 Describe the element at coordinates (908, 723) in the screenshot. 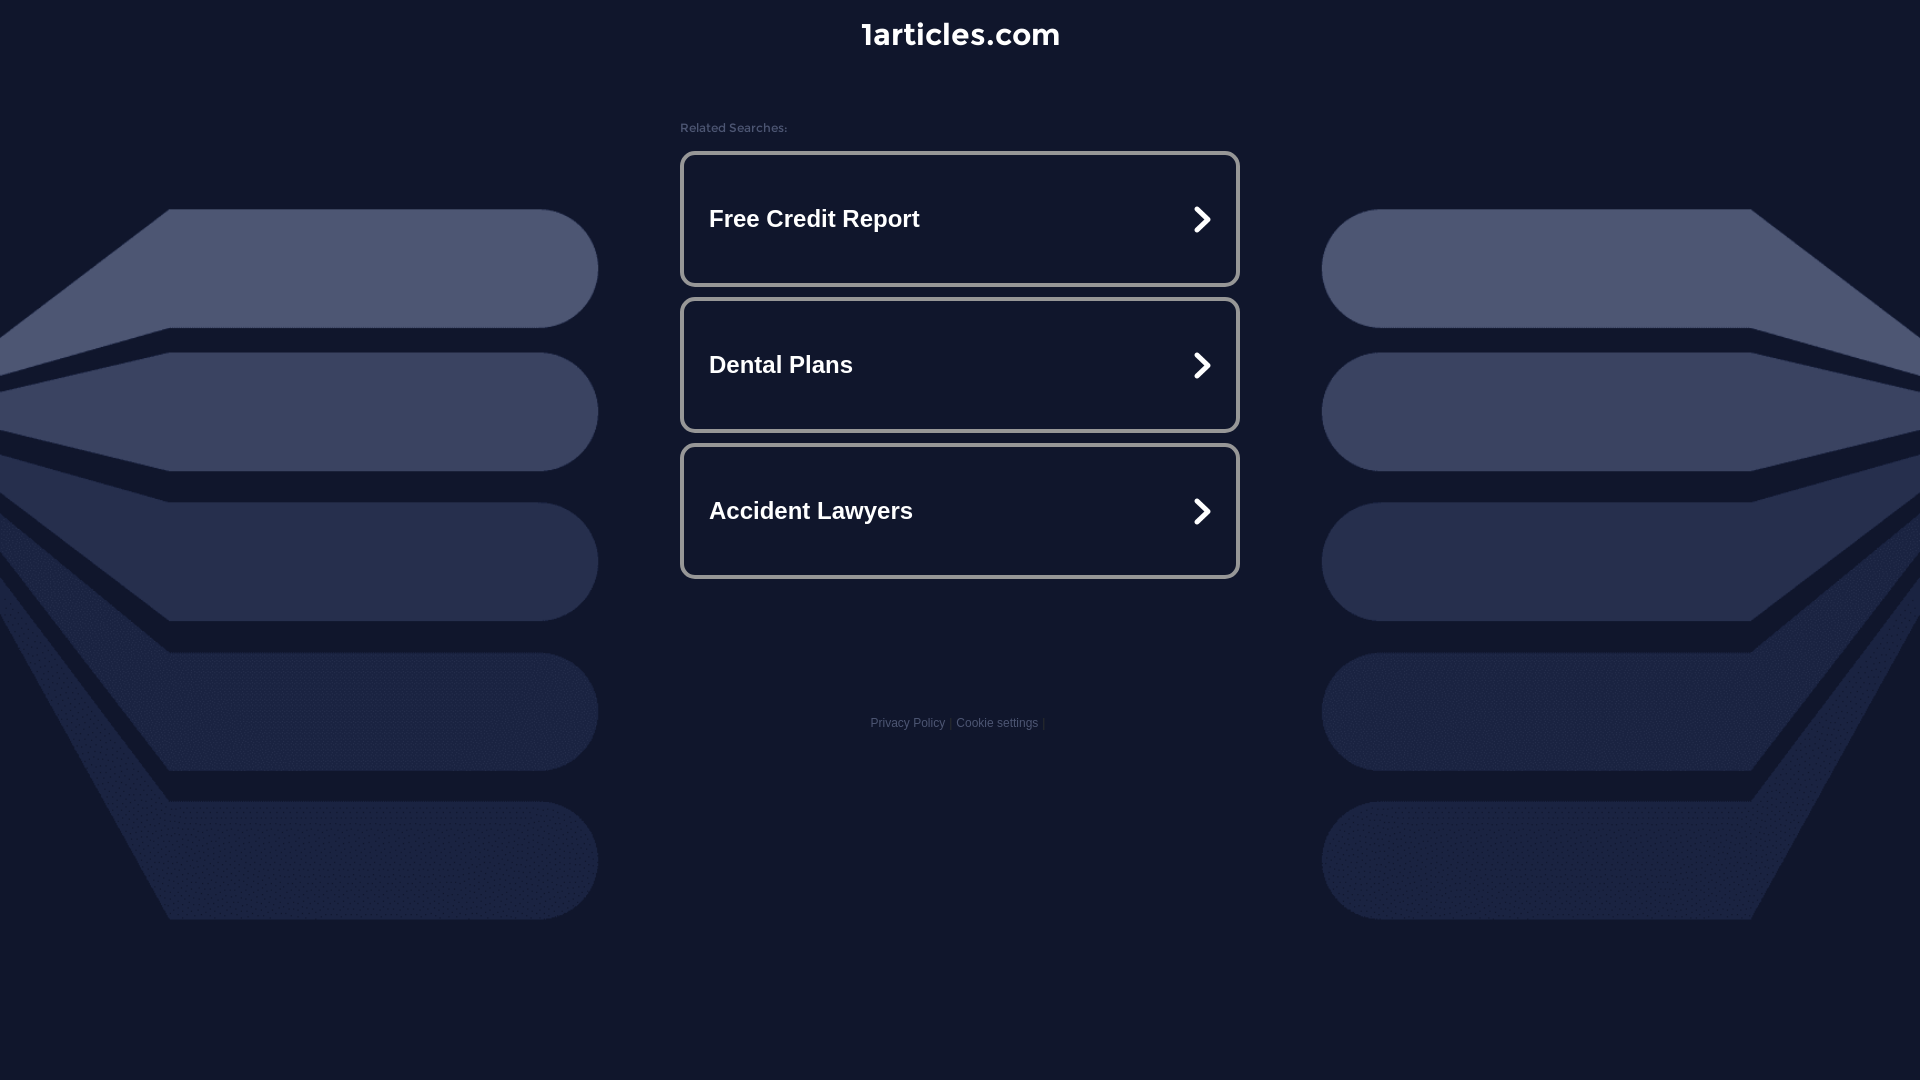

I see `Privacy Policy` at that location.